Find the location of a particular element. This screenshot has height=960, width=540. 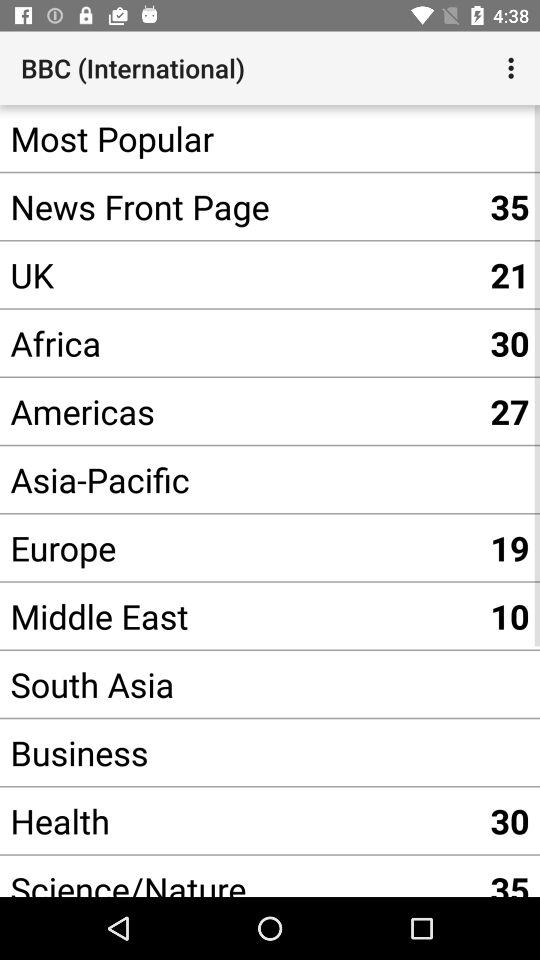

turn on the app to the left of the 27 item is located at coordinates (240, 480).